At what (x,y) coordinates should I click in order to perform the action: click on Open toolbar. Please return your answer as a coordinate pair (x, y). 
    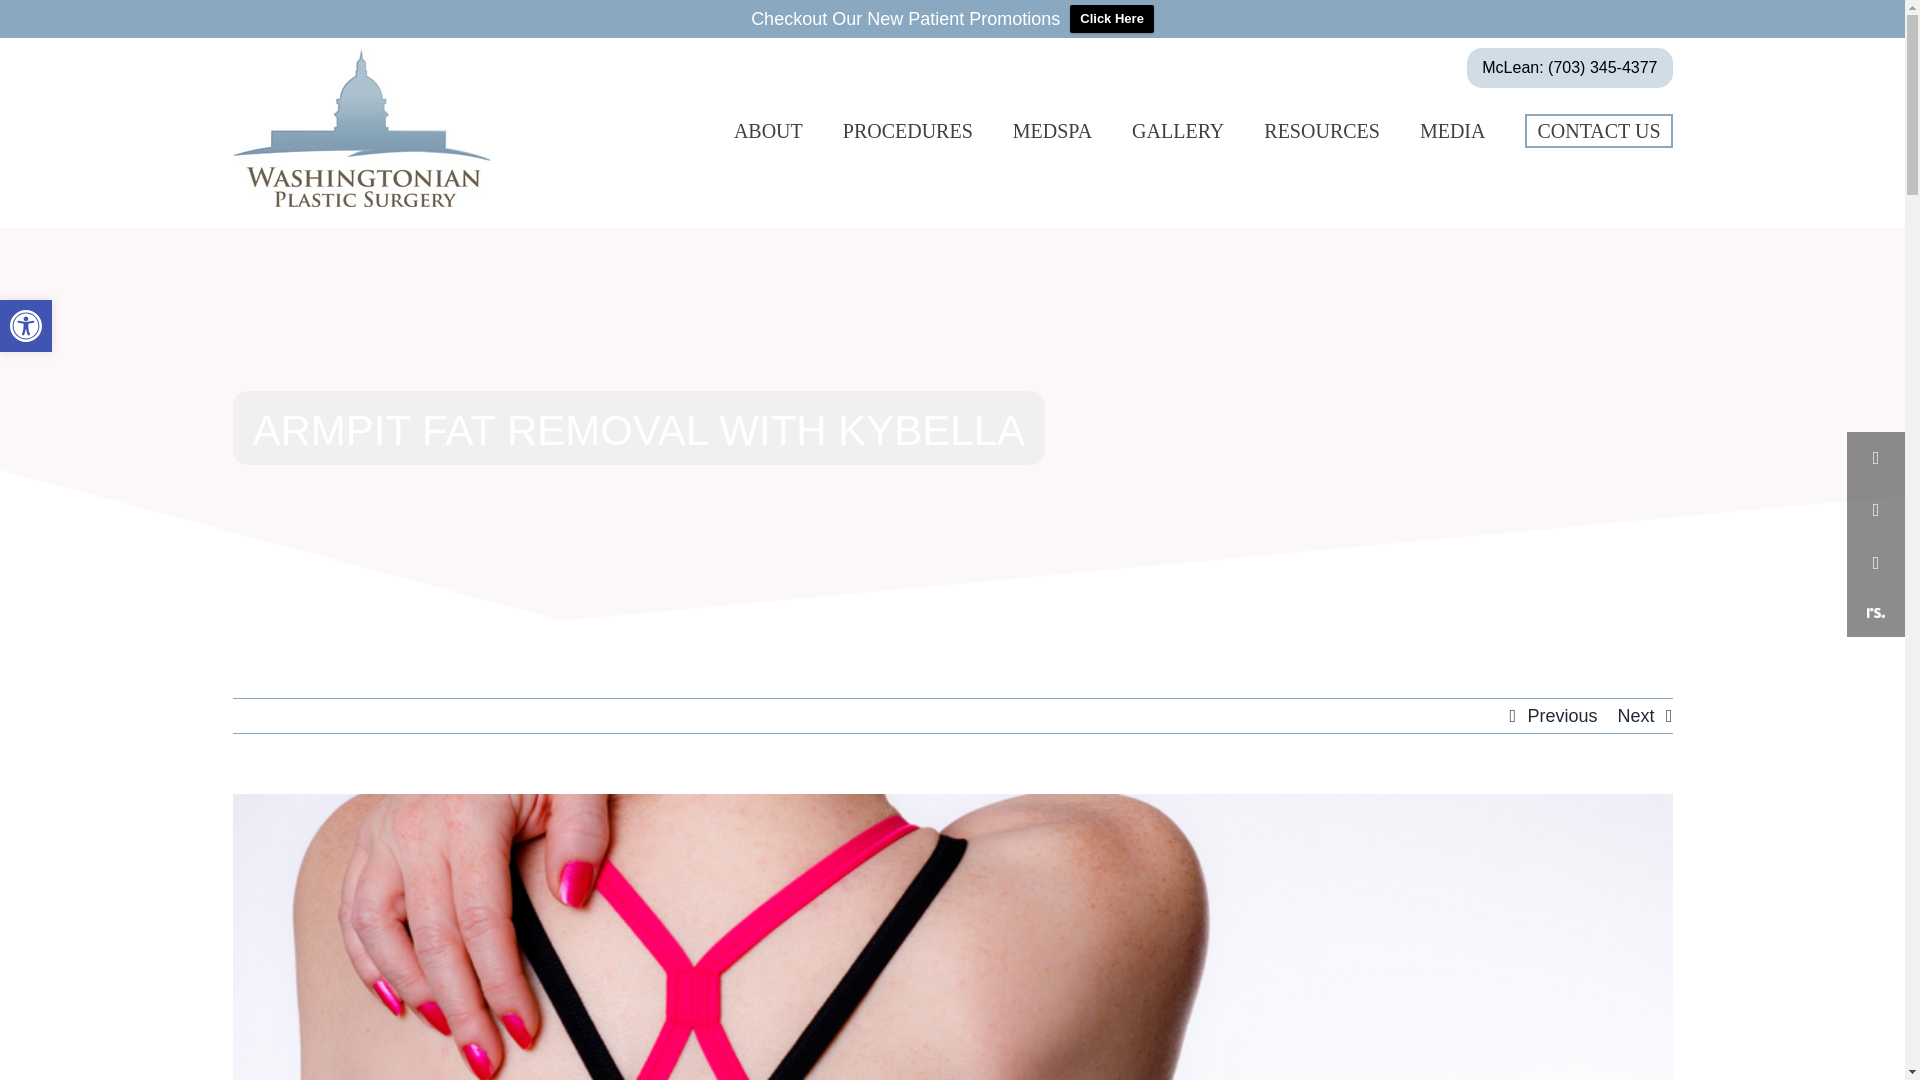
    Looking at the image, I should click on (26, 326).